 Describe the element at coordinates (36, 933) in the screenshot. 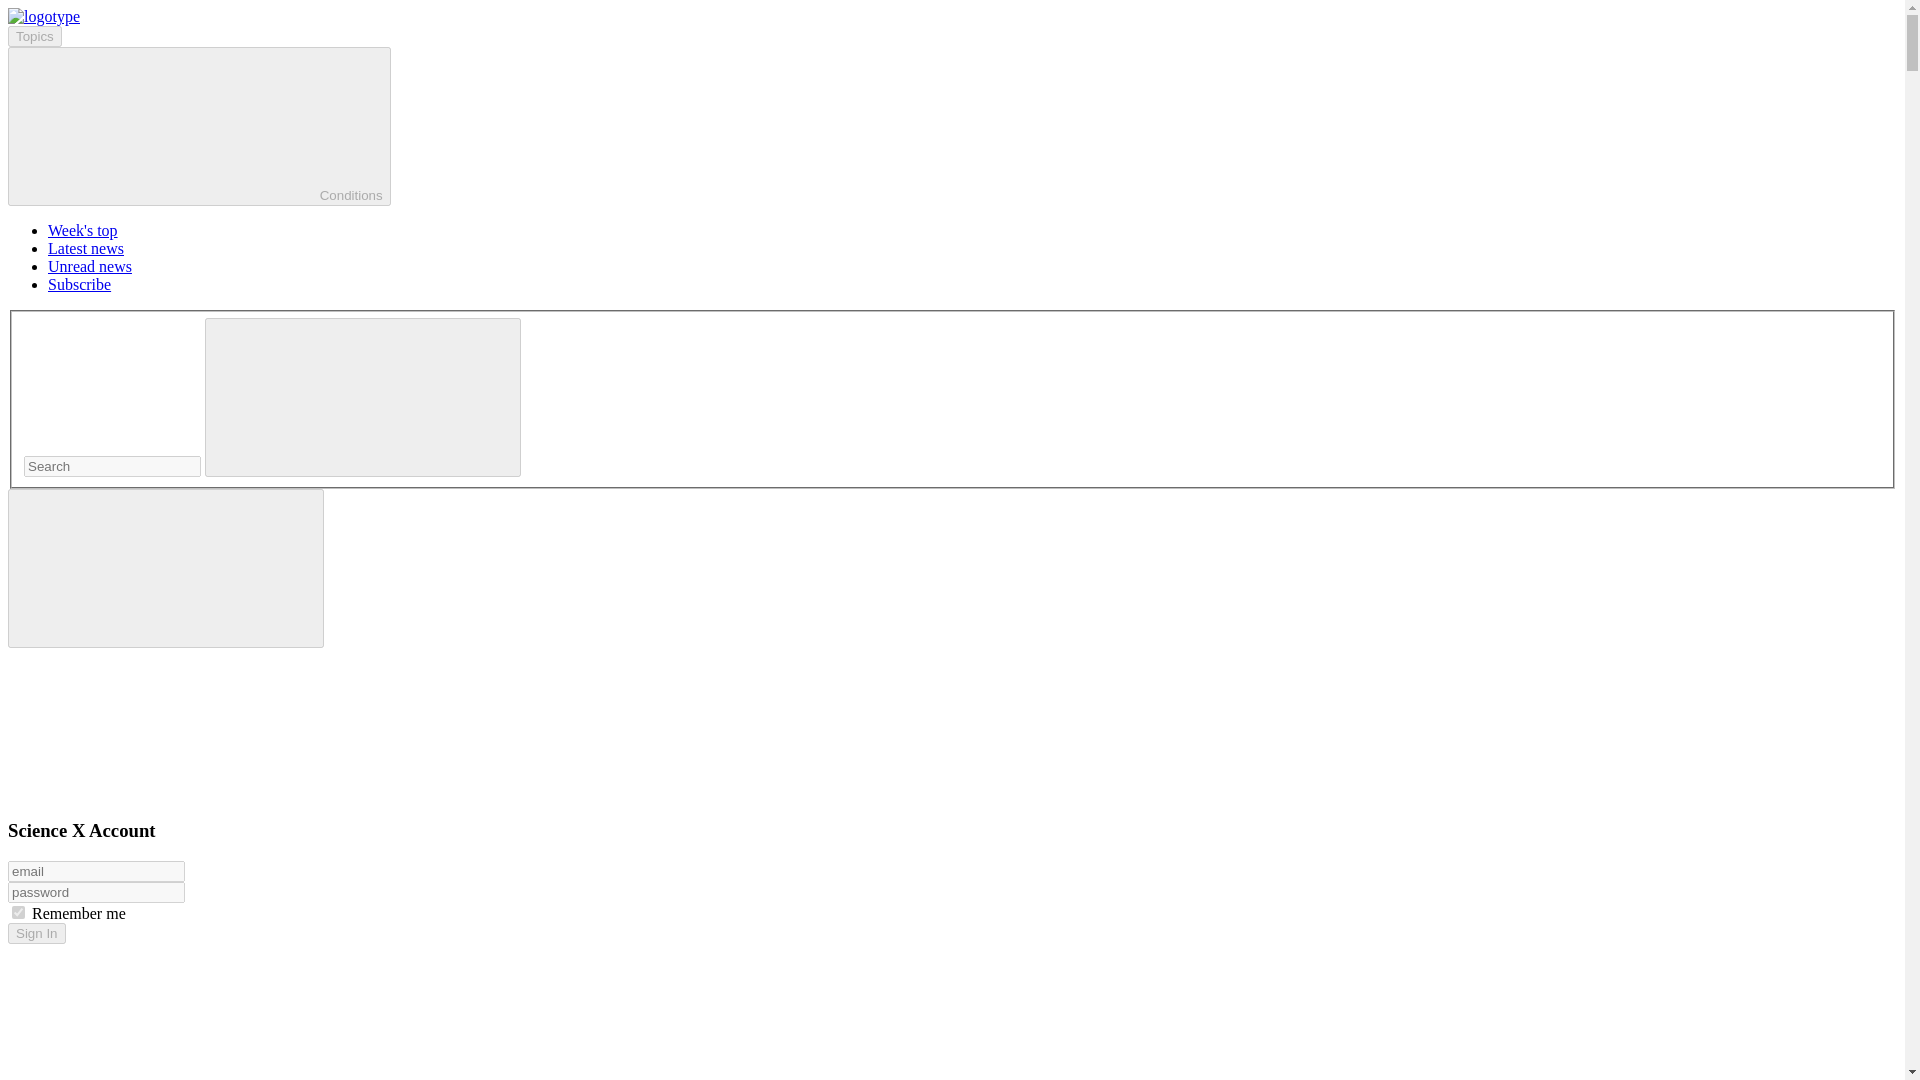

I see `Sign In` at that location.